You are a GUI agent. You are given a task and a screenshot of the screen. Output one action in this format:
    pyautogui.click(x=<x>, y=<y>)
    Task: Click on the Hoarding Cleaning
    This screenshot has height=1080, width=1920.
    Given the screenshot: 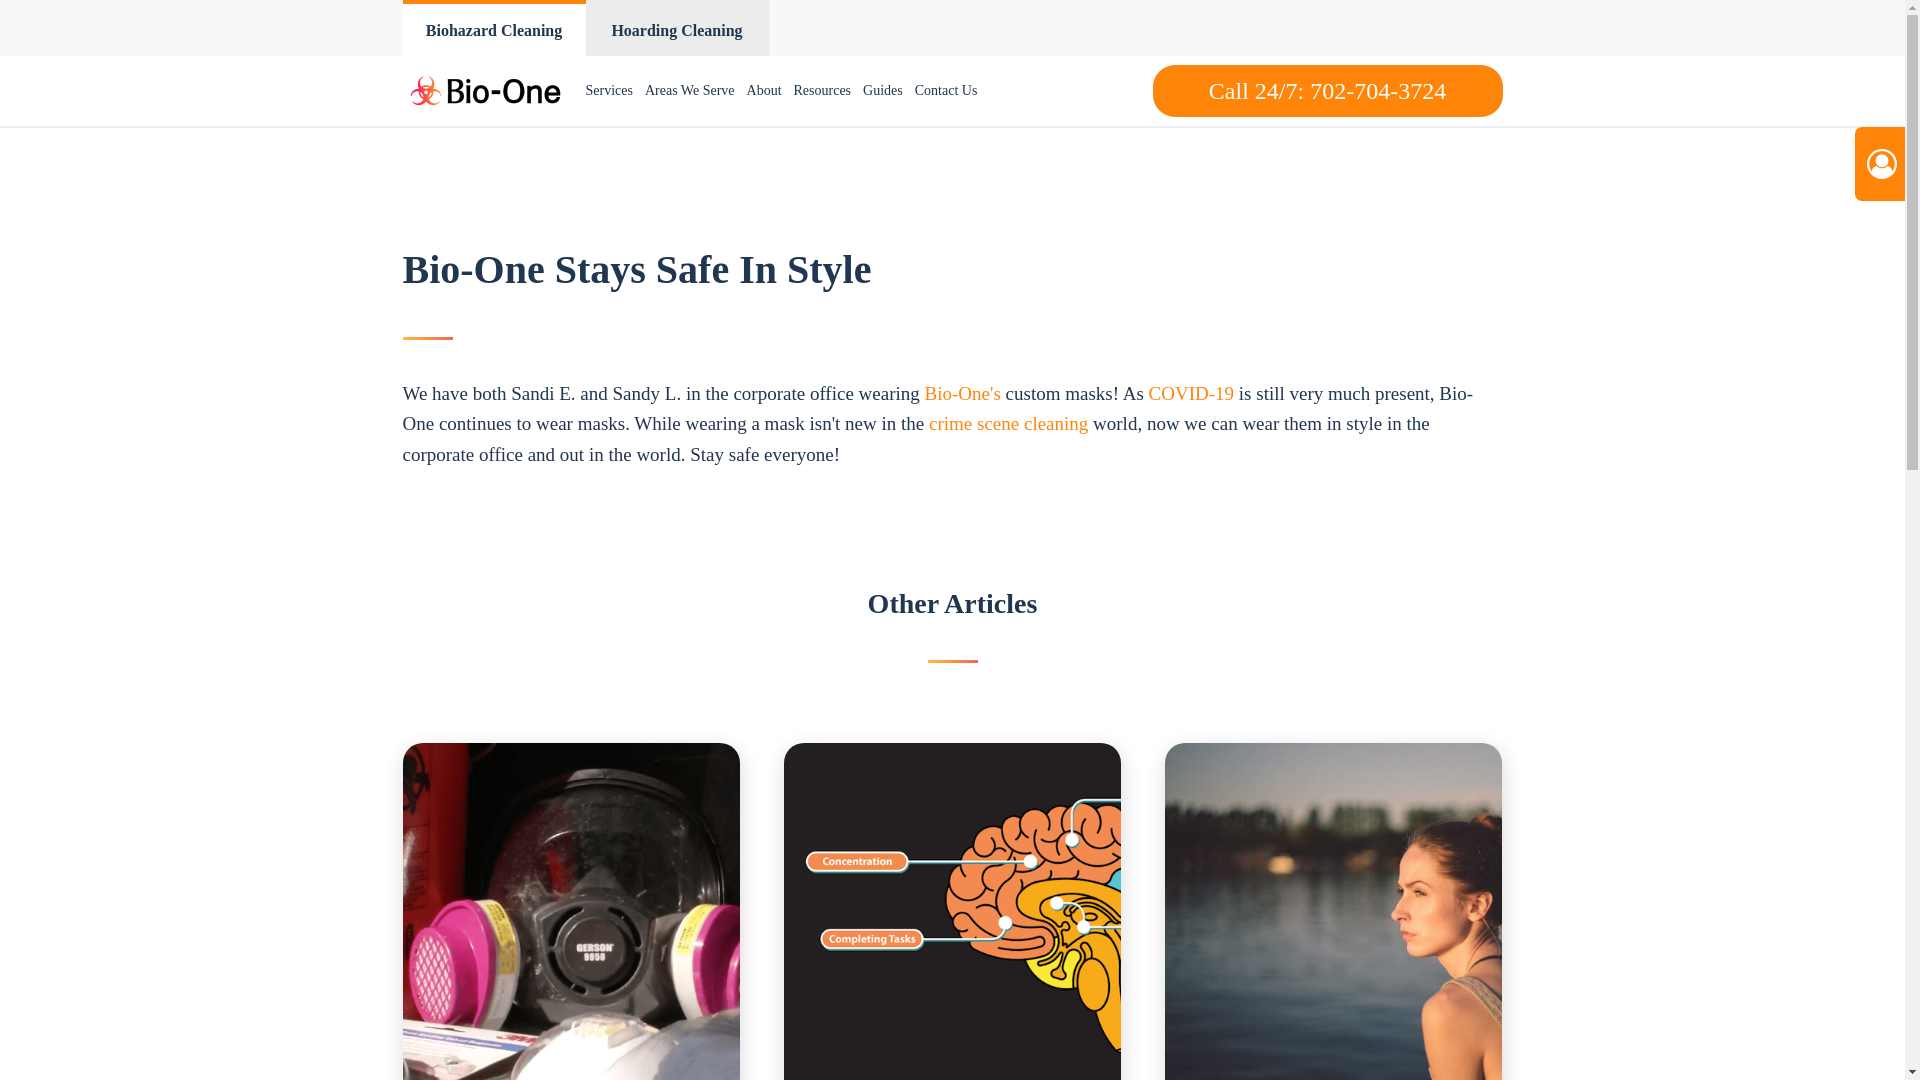 What is the action you would take?
    pyautogui.click(x=677, y=28)
    